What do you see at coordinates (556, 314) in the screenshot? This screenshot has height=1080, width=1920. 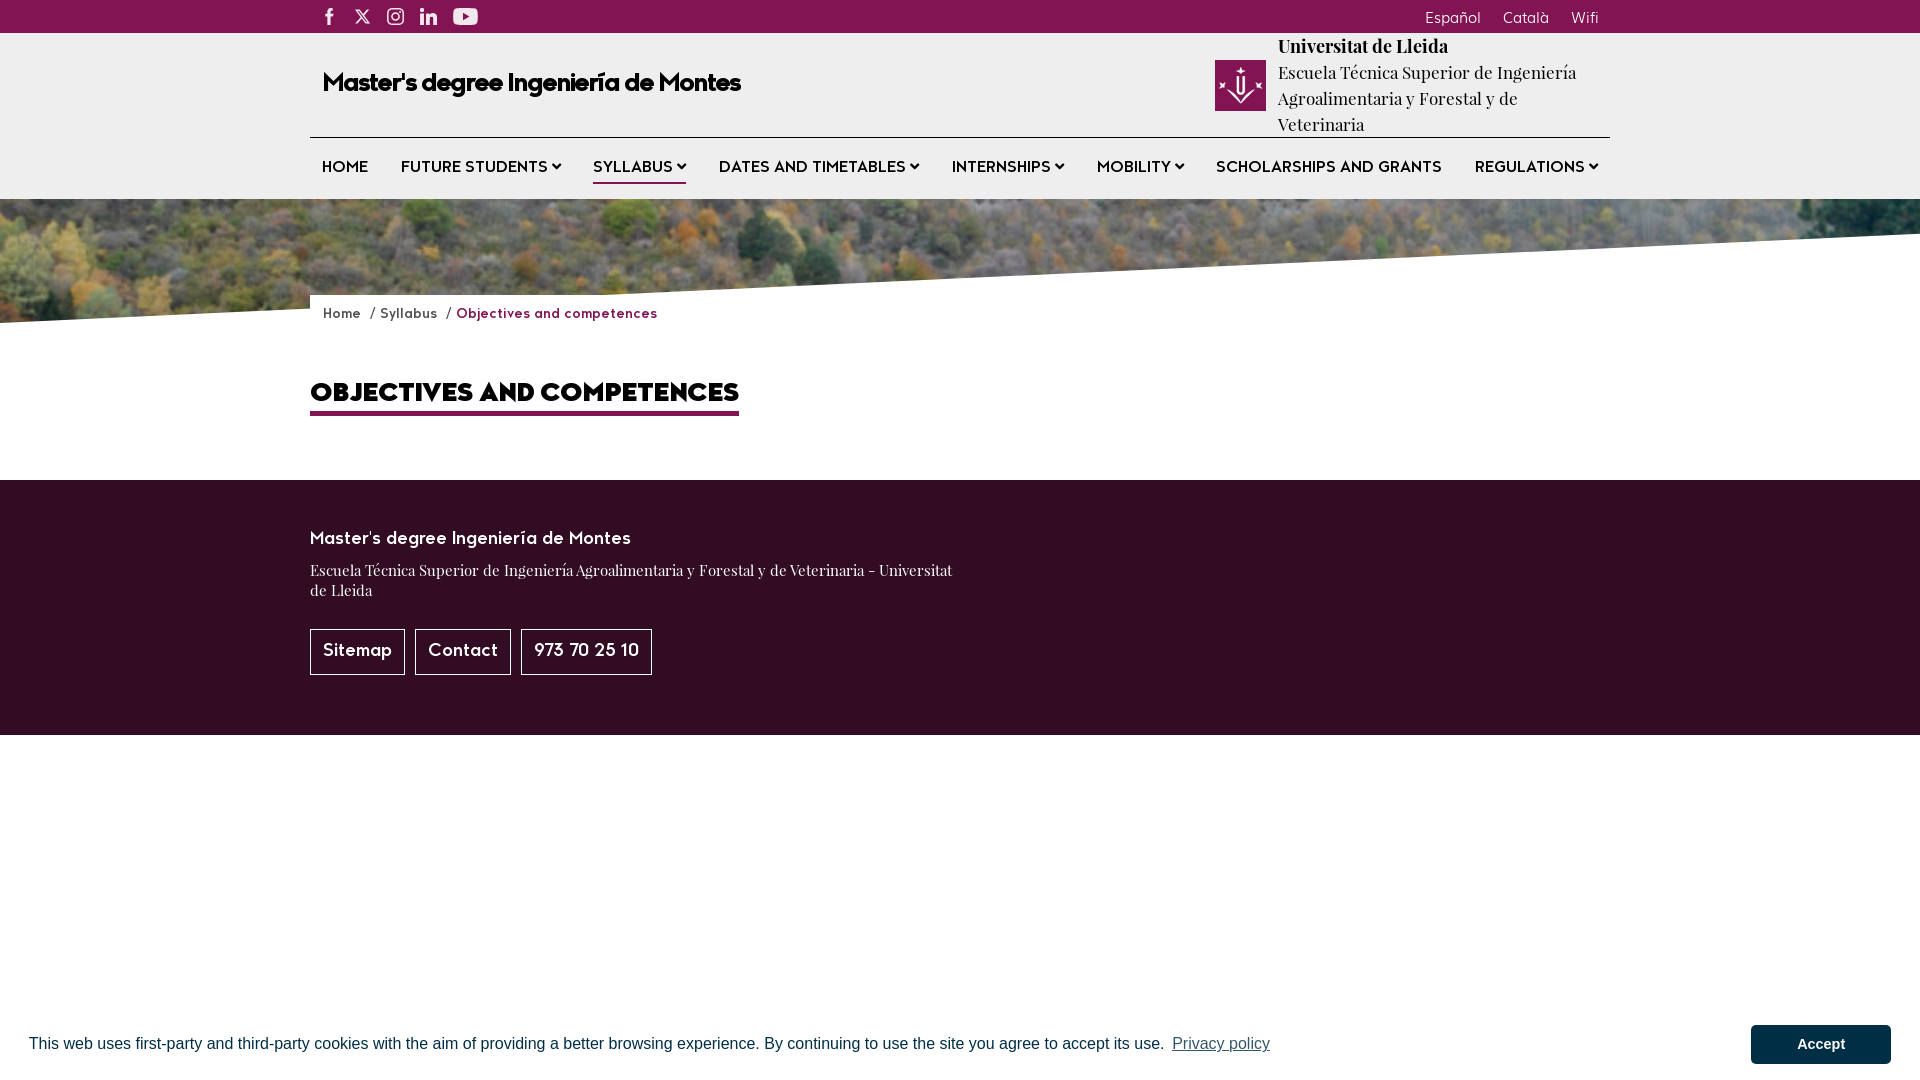 I see `Objectives and competences` at bounding box center [556, 314].